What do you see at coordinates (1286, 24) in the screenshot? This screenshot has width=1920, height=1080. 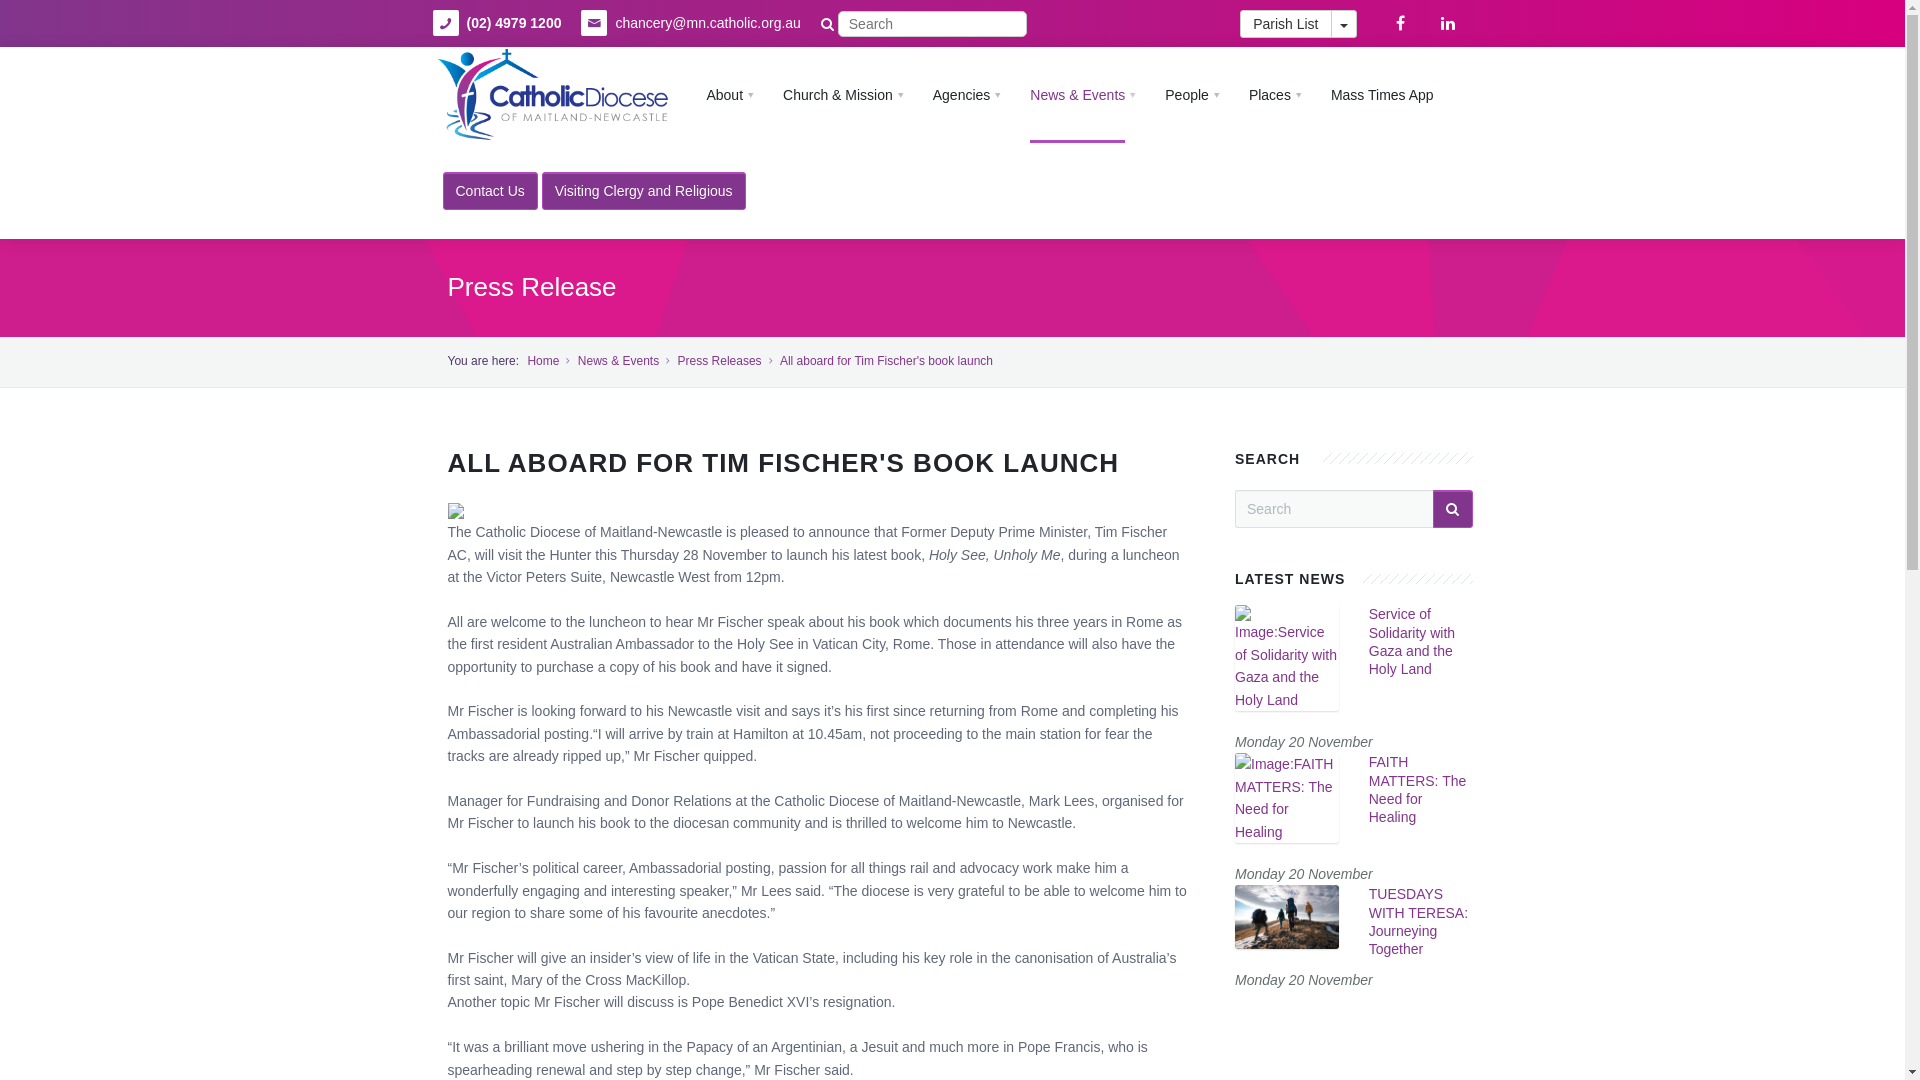 I see `Parish List` at bounding box center [1286, 24].